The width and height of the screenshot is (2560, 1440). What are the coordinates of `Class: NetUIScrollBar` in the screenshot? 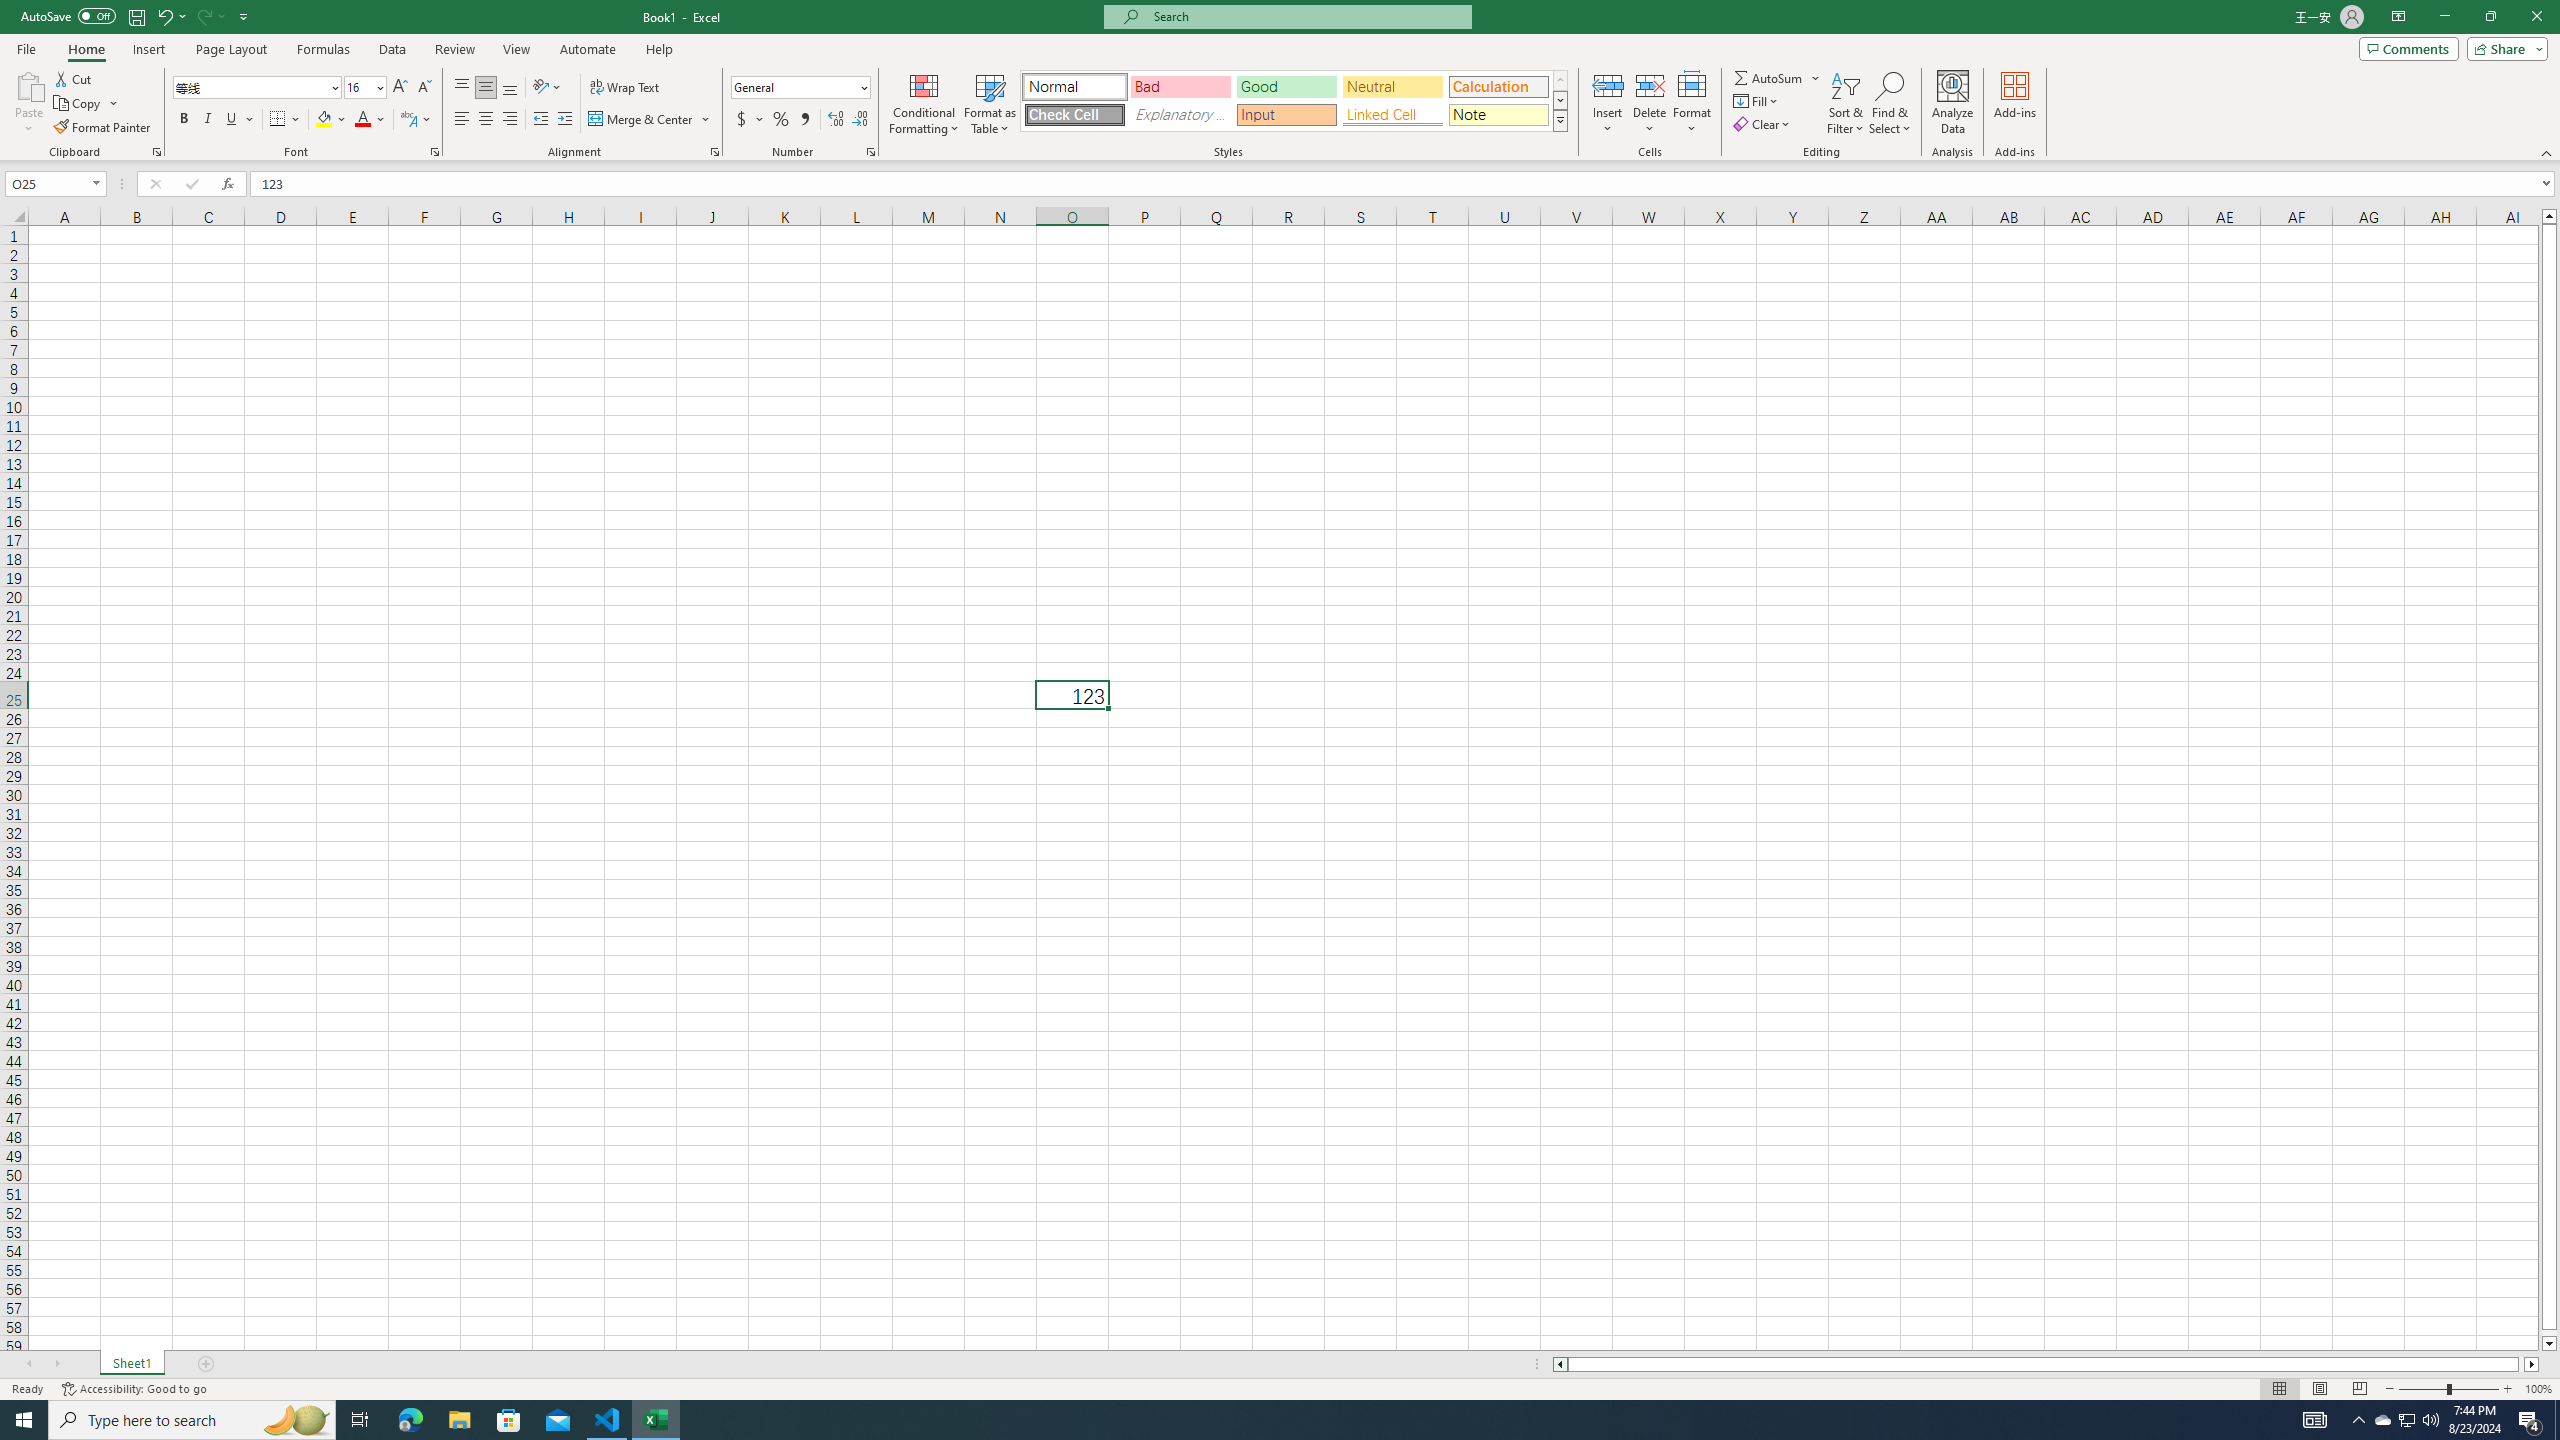 It's located at (2046, 1364).